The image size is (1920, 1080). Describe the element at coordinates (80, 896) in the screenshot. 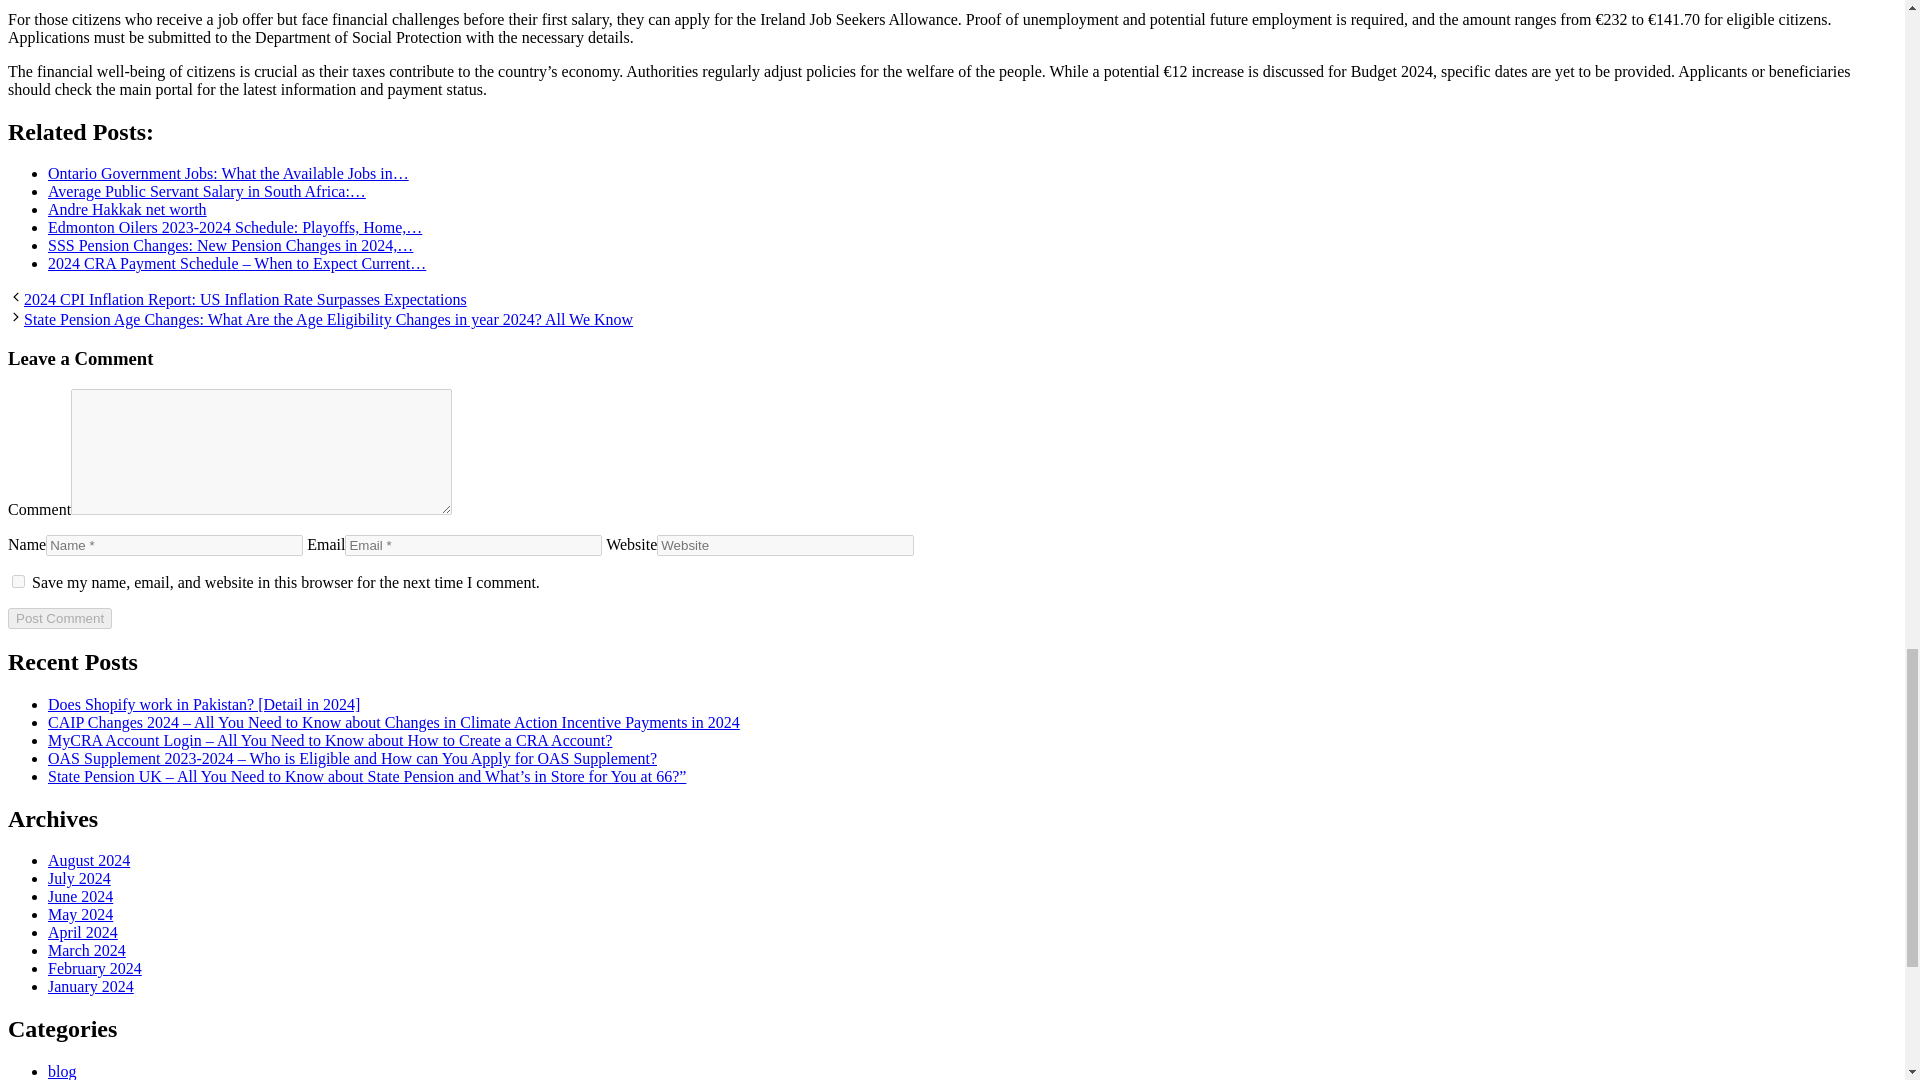

I see `June 2024` at that location.